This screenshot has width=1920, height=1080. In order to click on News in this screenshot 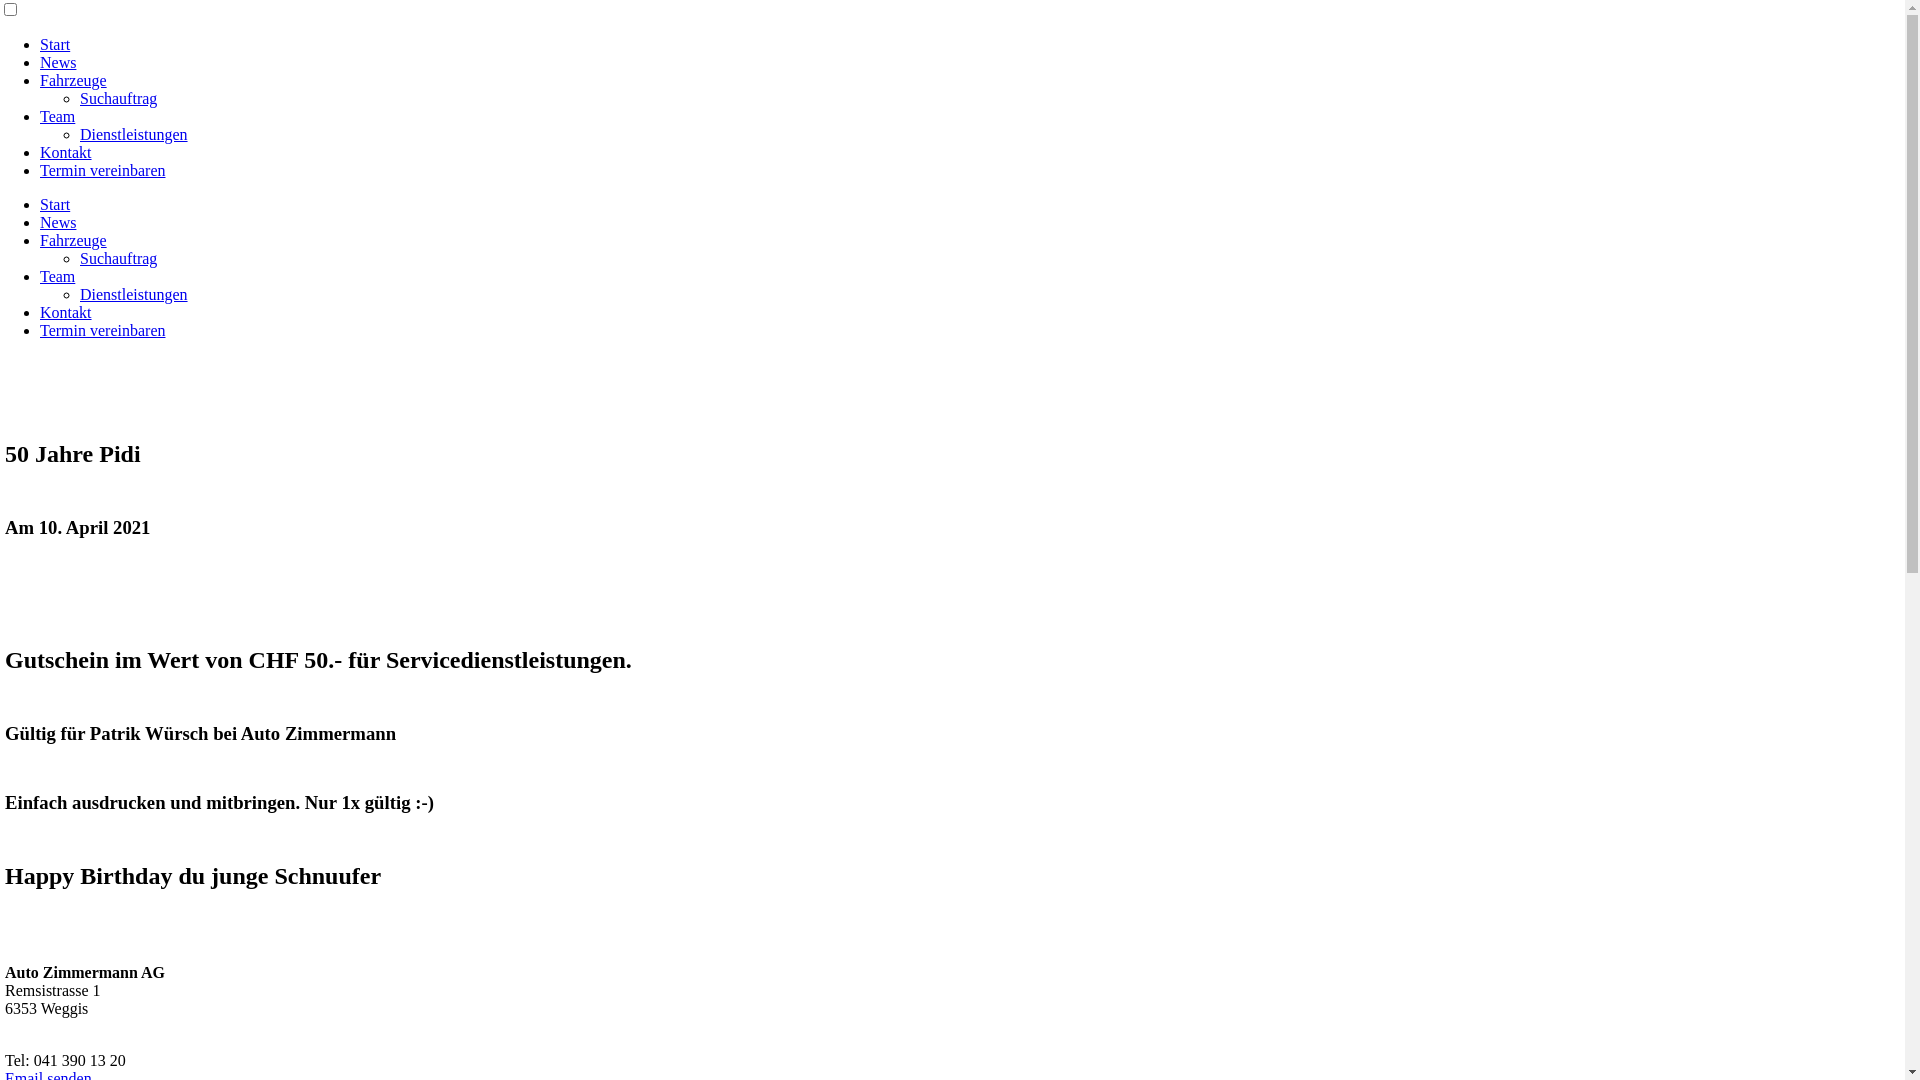, I will do `click(58, 222)`.